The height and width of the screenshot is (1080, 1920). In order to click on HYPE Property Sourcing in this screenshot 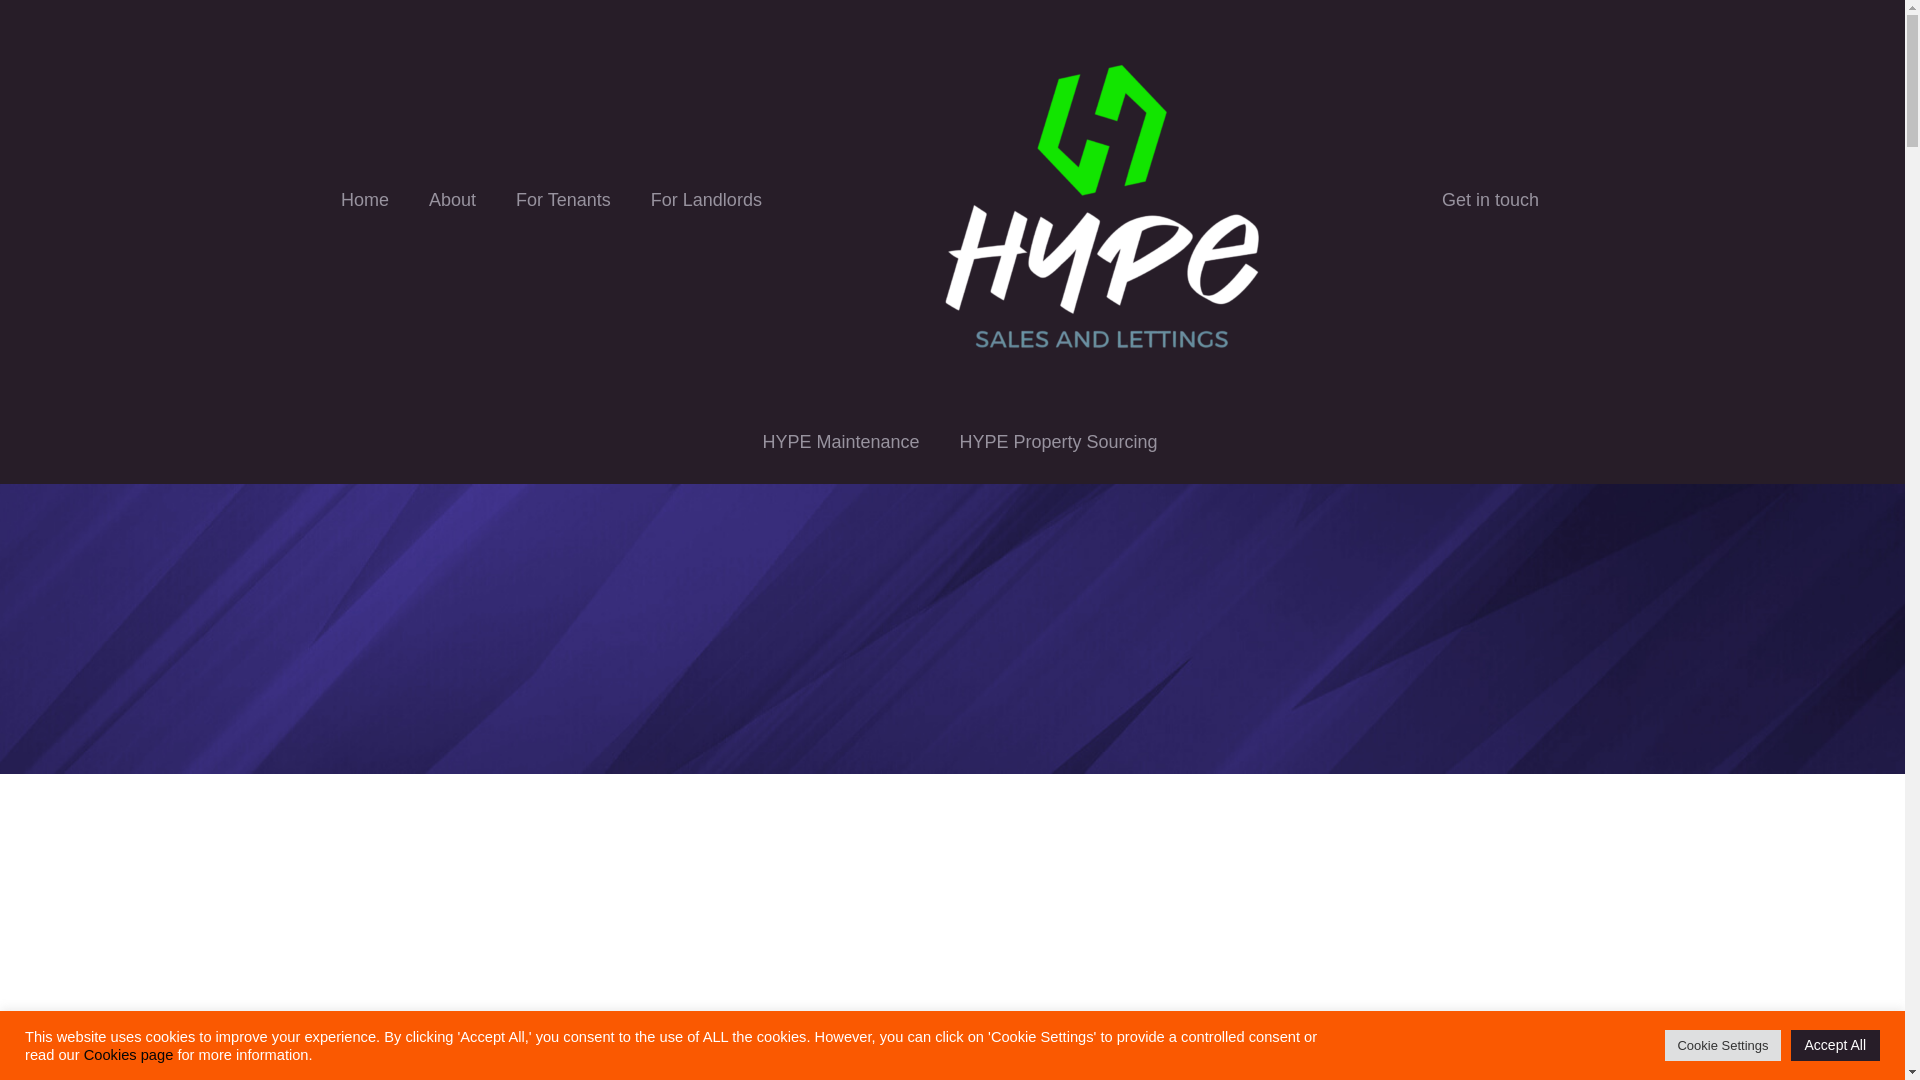, I will do `click(1058, 441)`.